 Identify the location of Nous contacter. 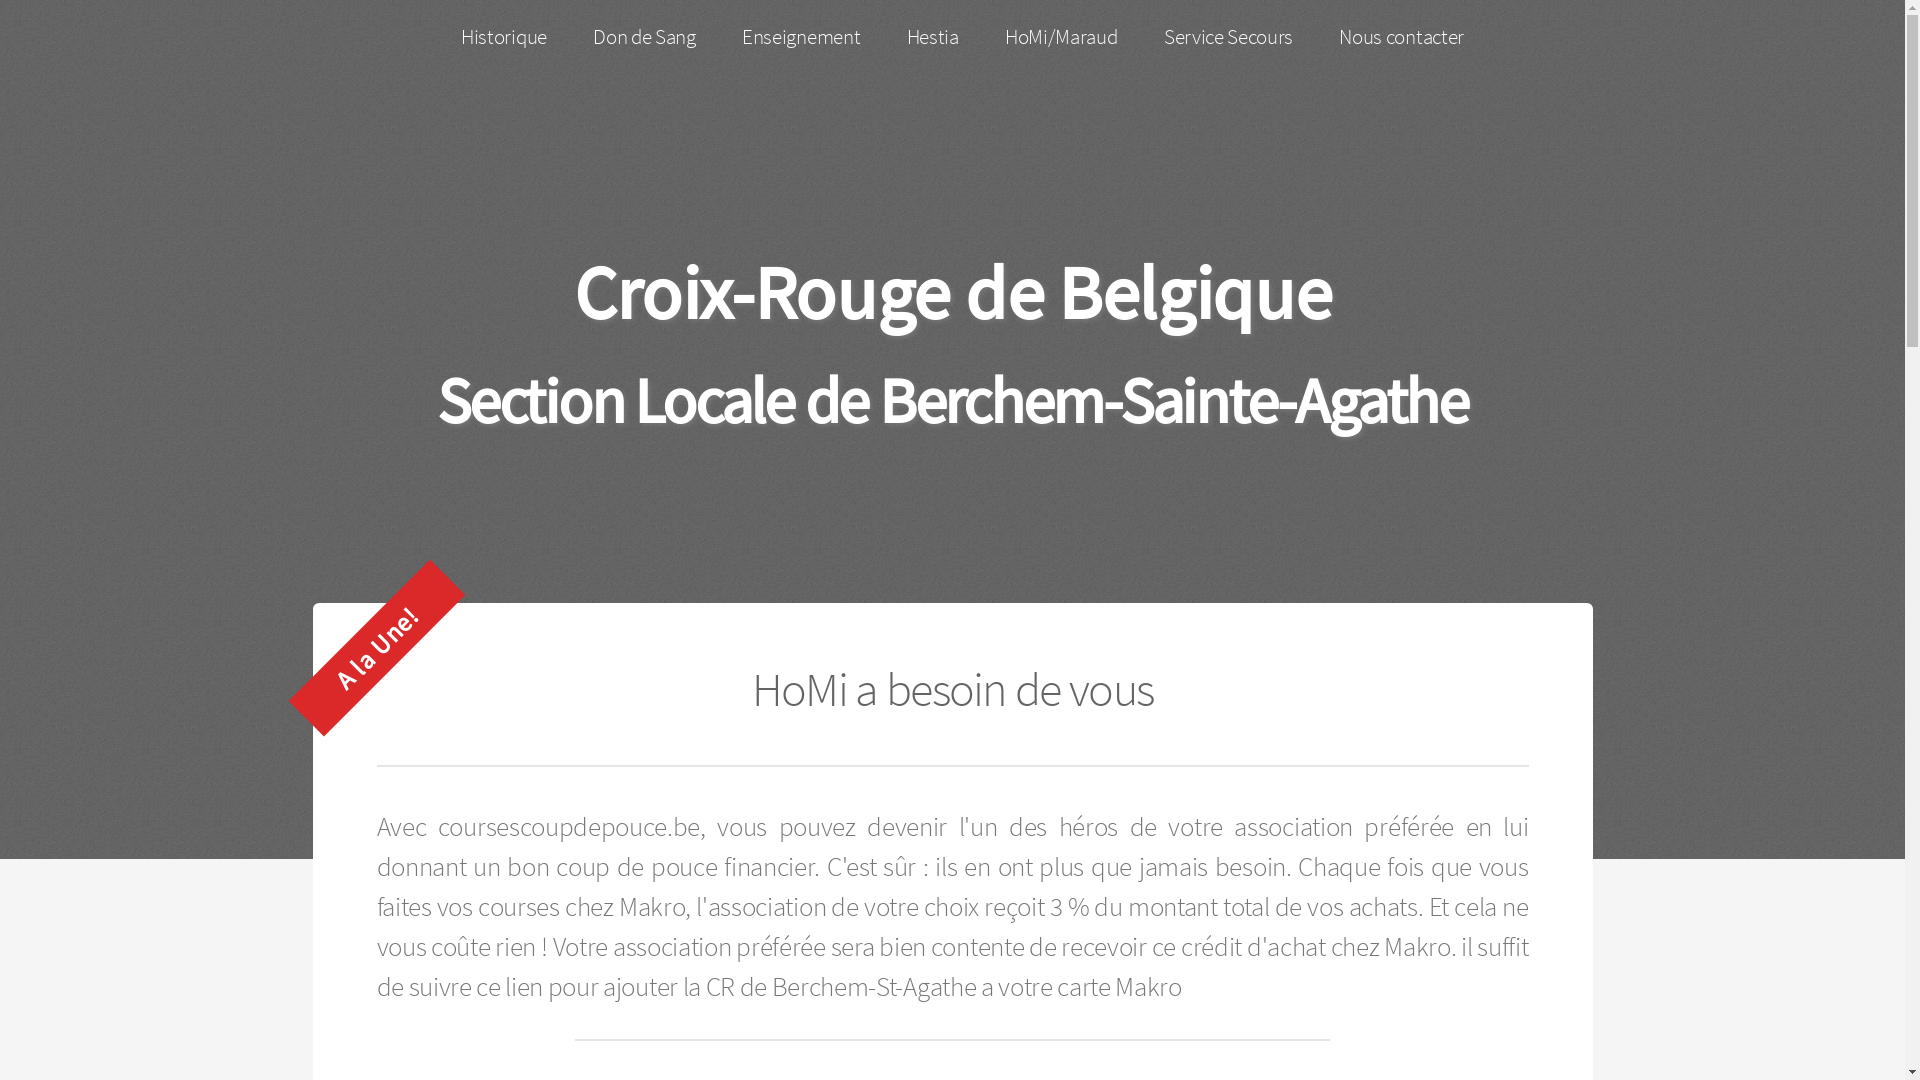
(1402, 38).